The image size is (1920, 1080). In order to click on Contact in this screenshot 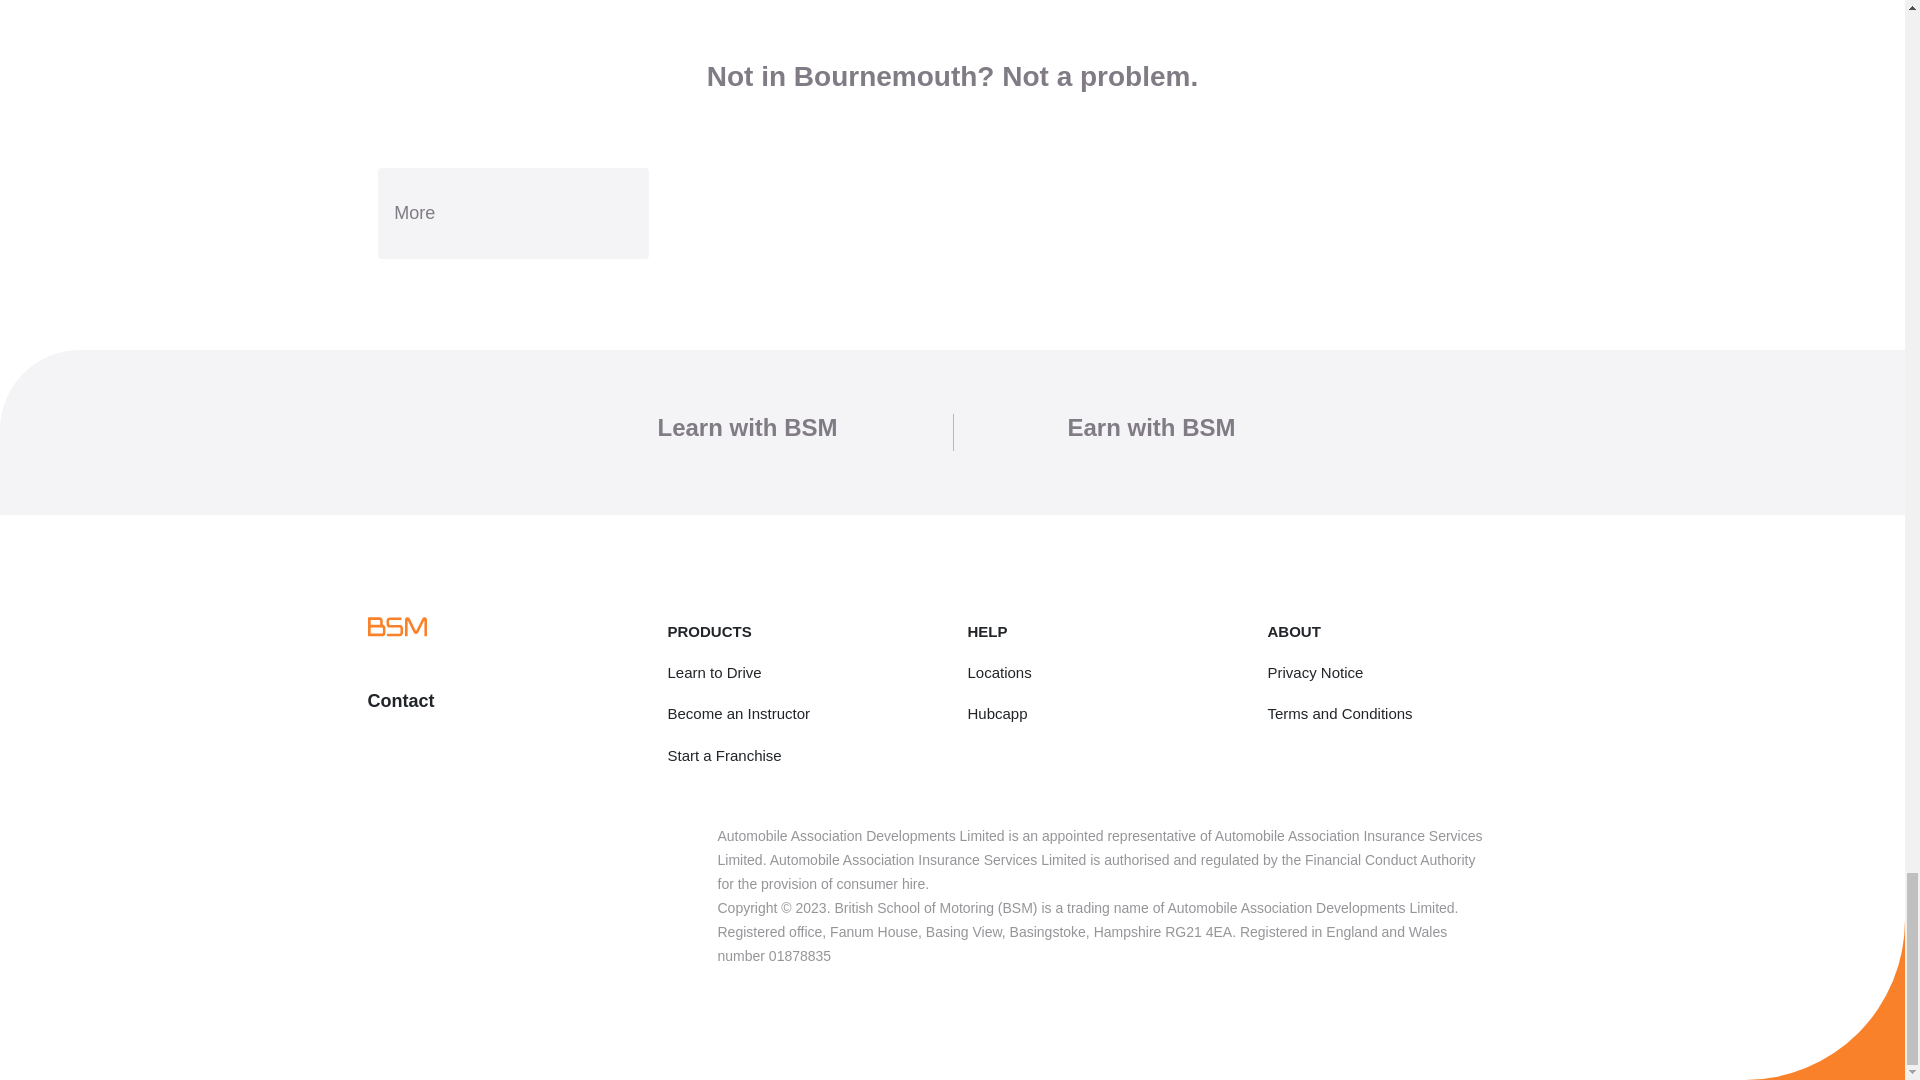, I will do `click(402, 700)`.